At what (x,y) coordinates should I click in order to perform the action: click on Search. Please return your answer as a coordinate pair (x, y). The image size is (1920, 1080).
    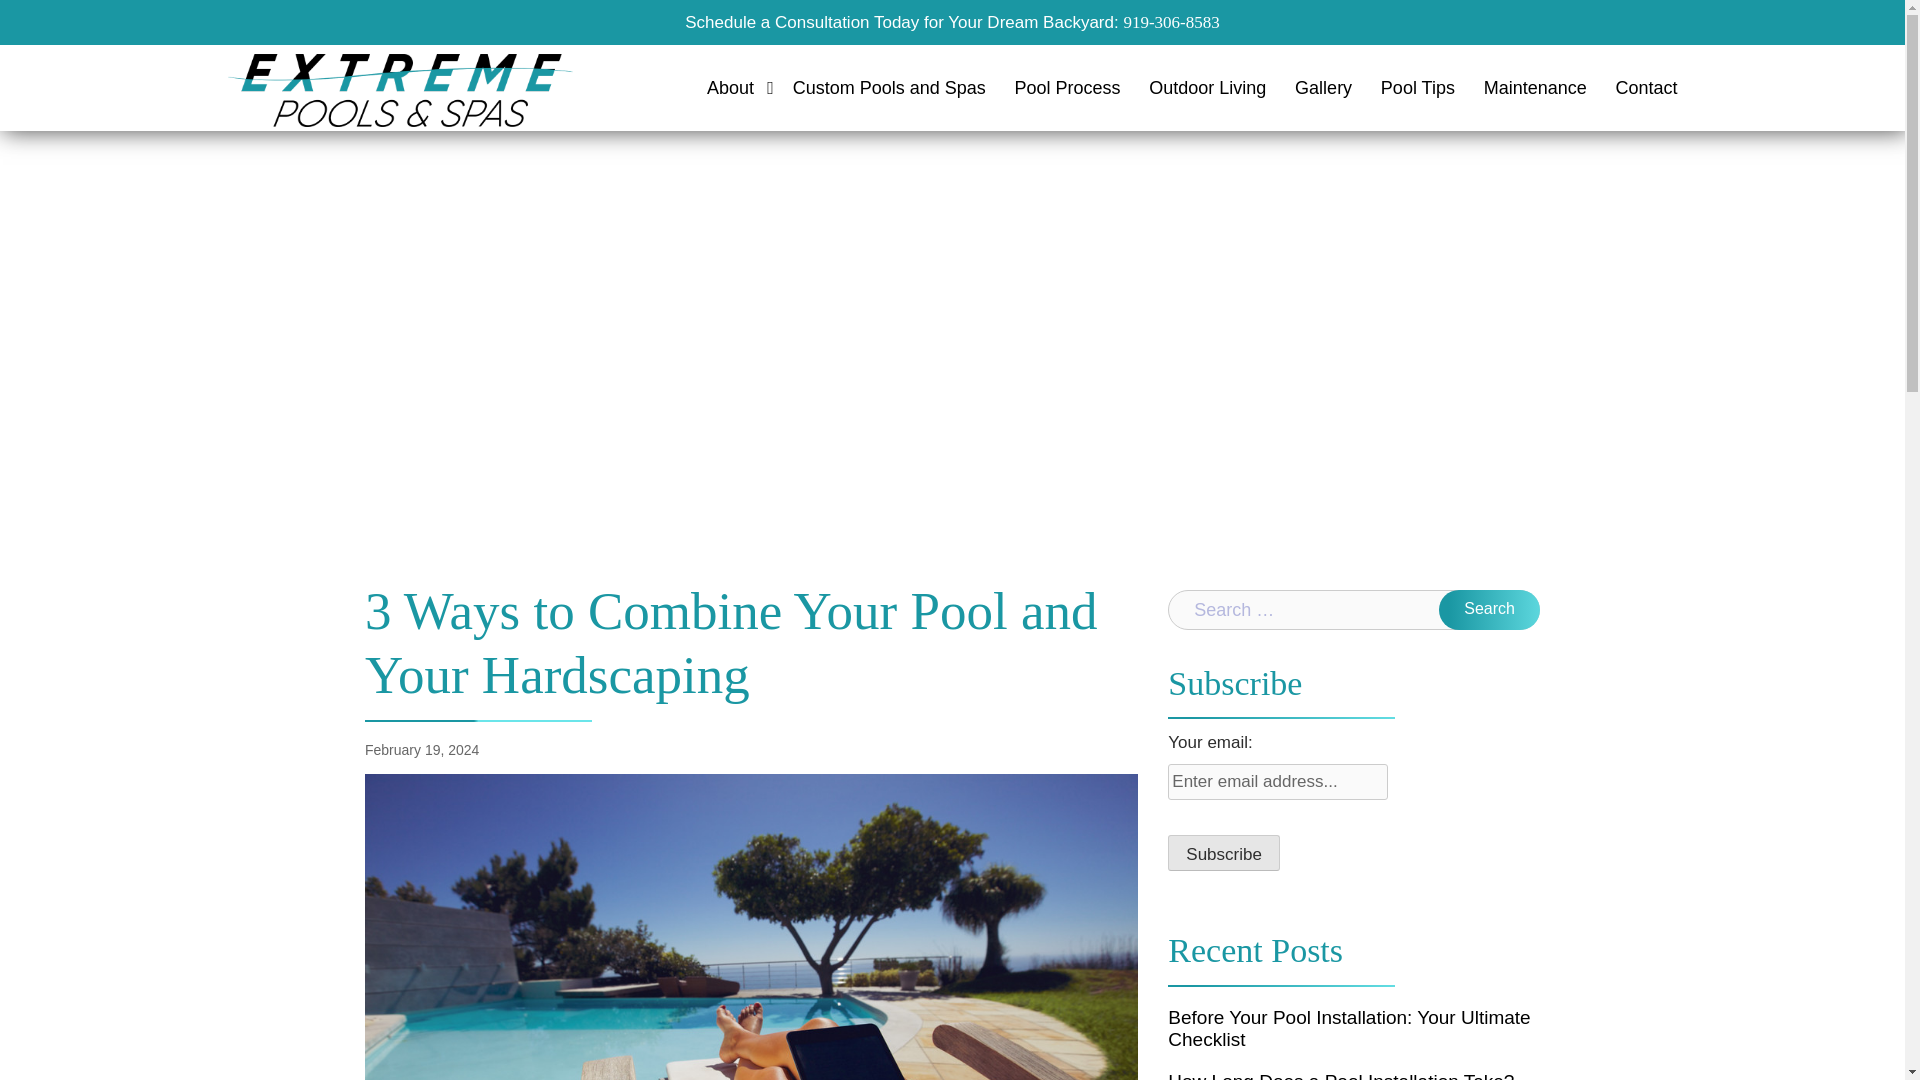
    Looking at the image, I should click on (1488, 609).